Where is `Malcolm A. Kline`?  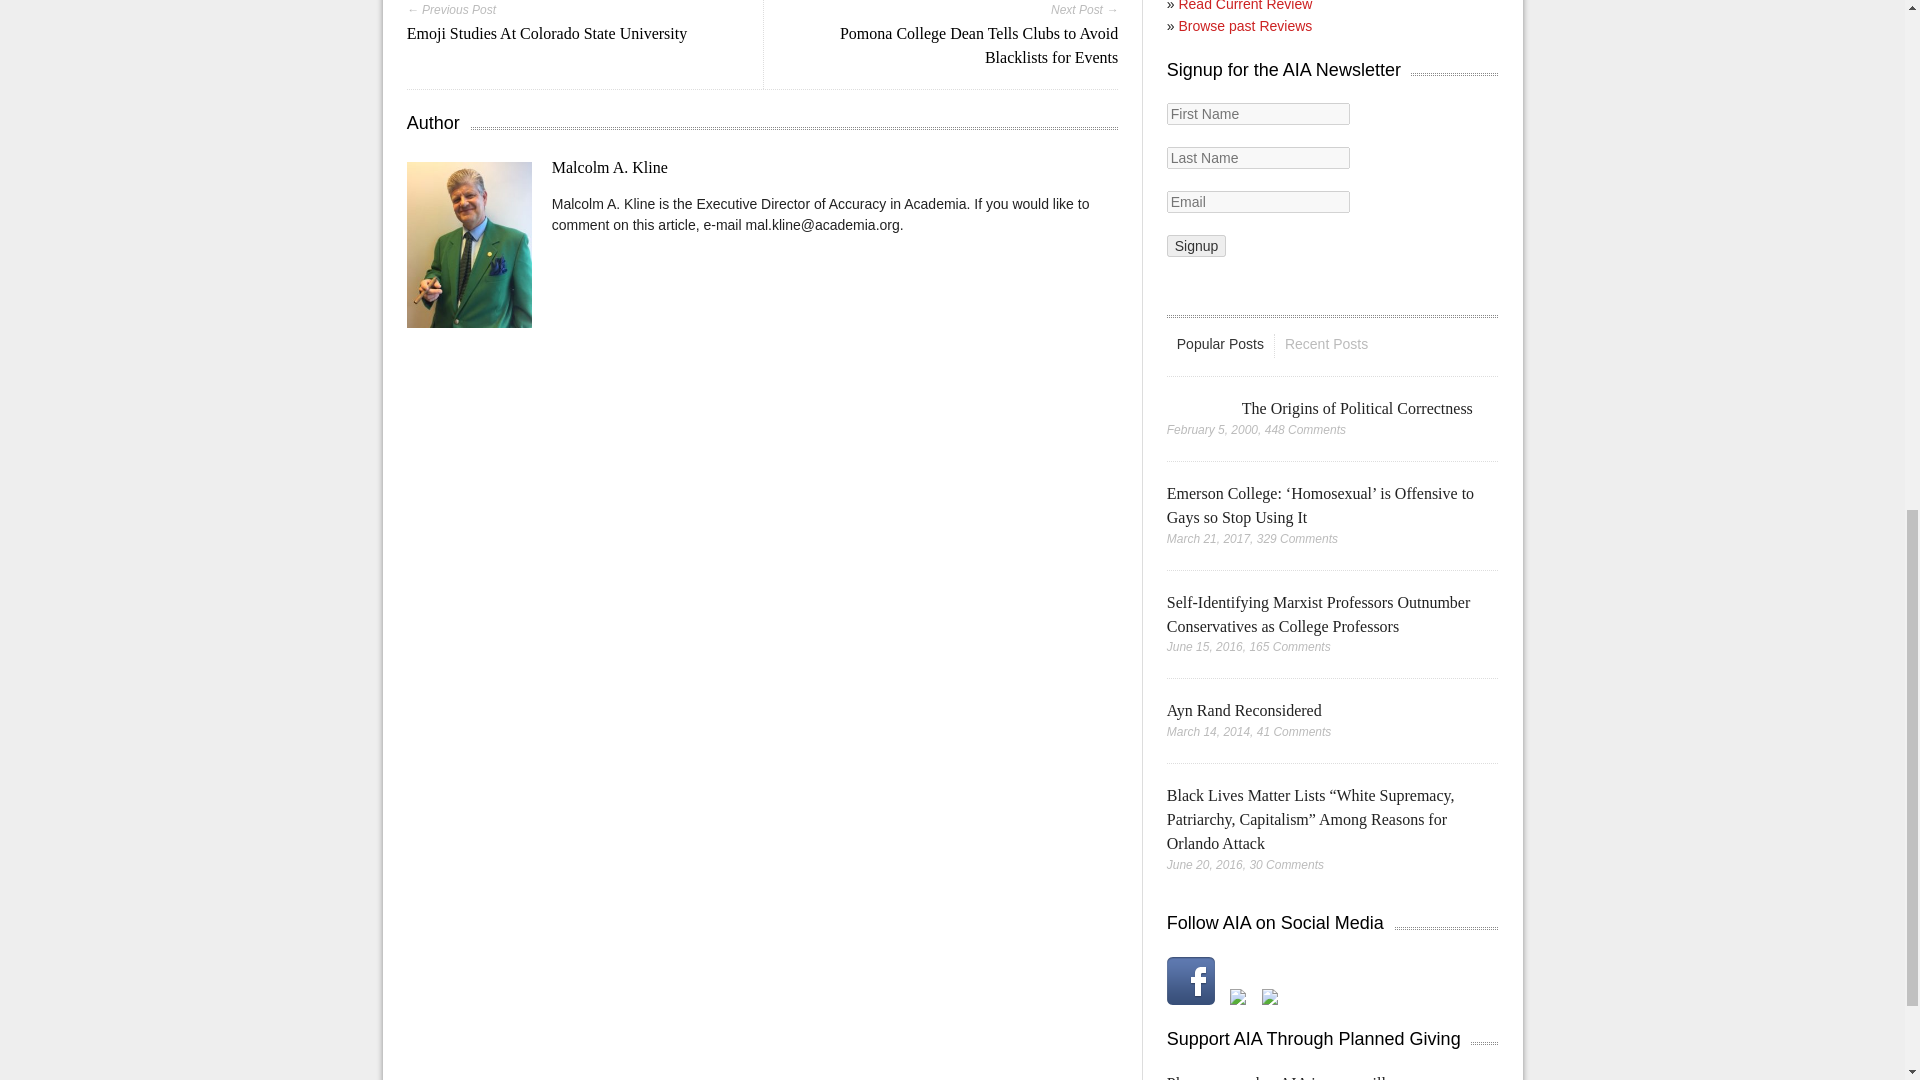 Malcolm A. Kline is located at coordinates (610, 167).